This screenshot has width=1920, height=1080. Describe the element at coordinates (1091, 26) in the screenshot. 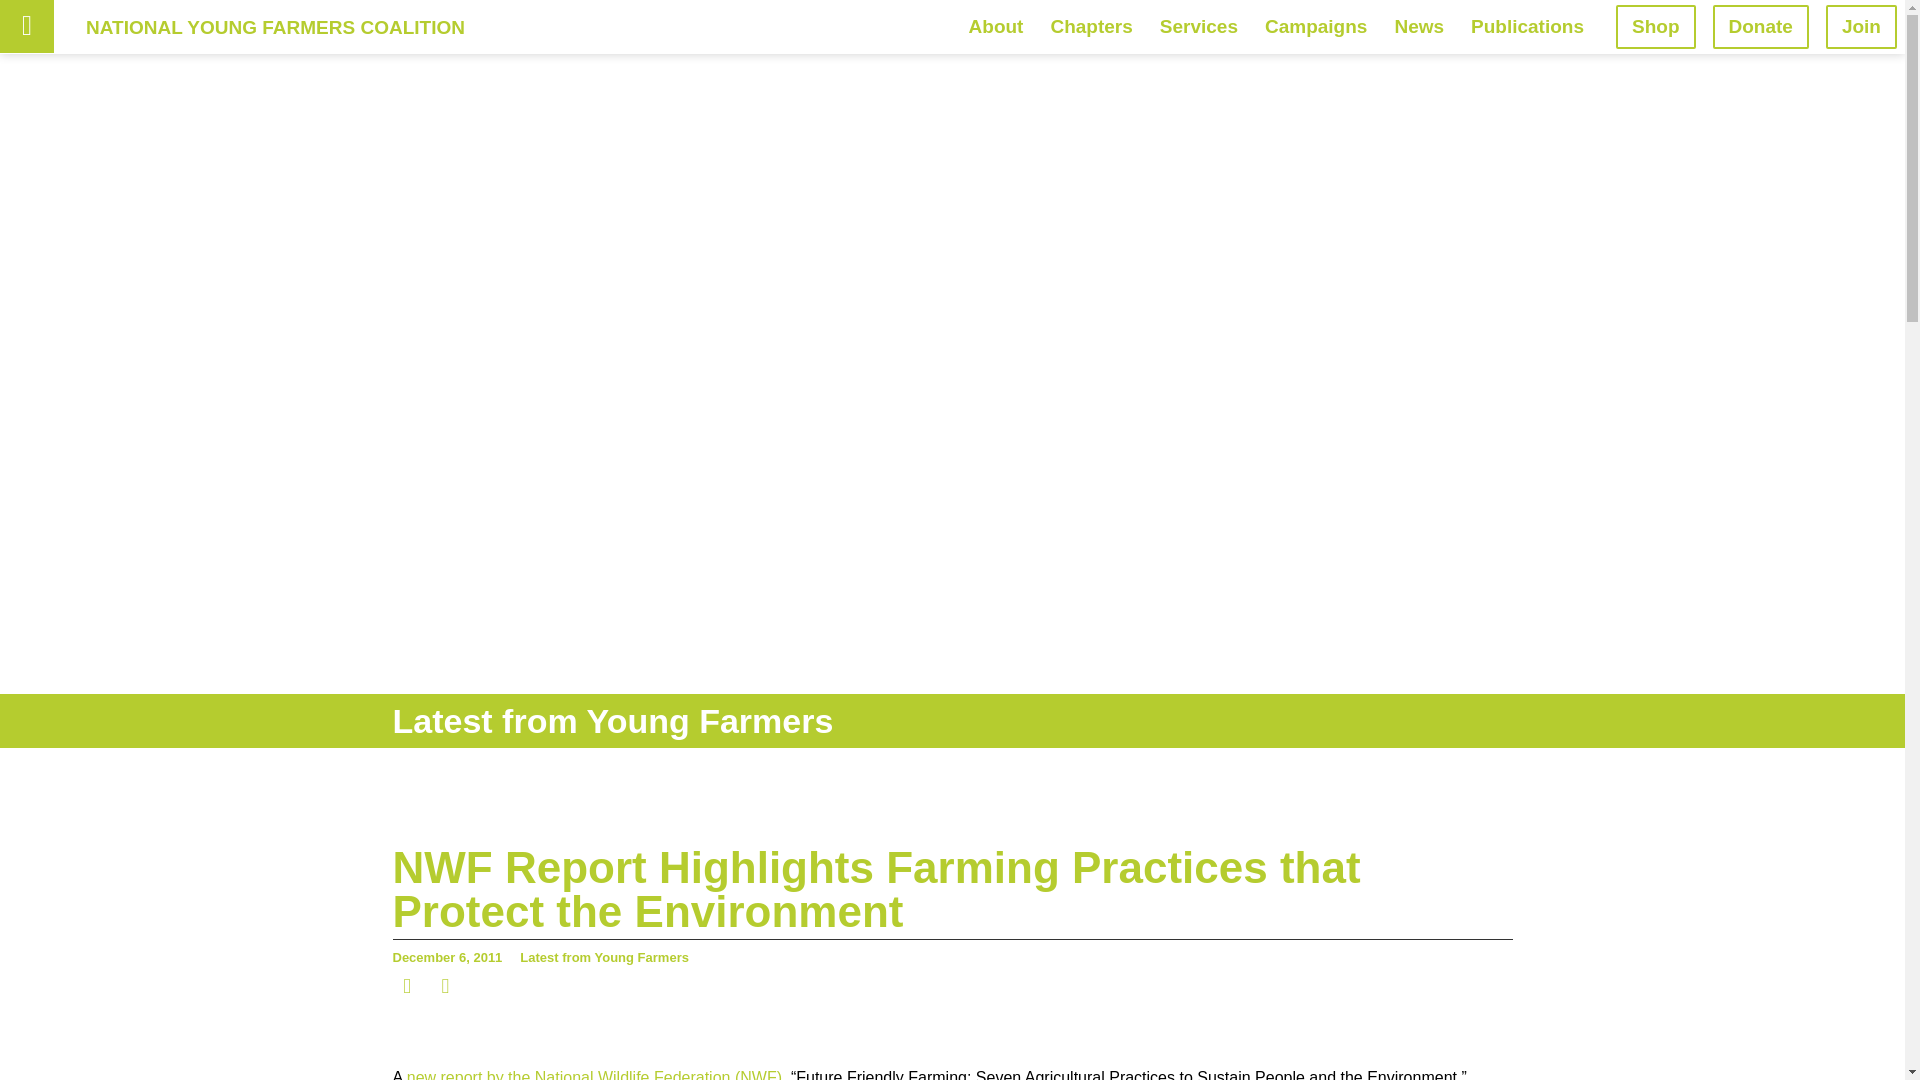

I see `Chapters` at that location.